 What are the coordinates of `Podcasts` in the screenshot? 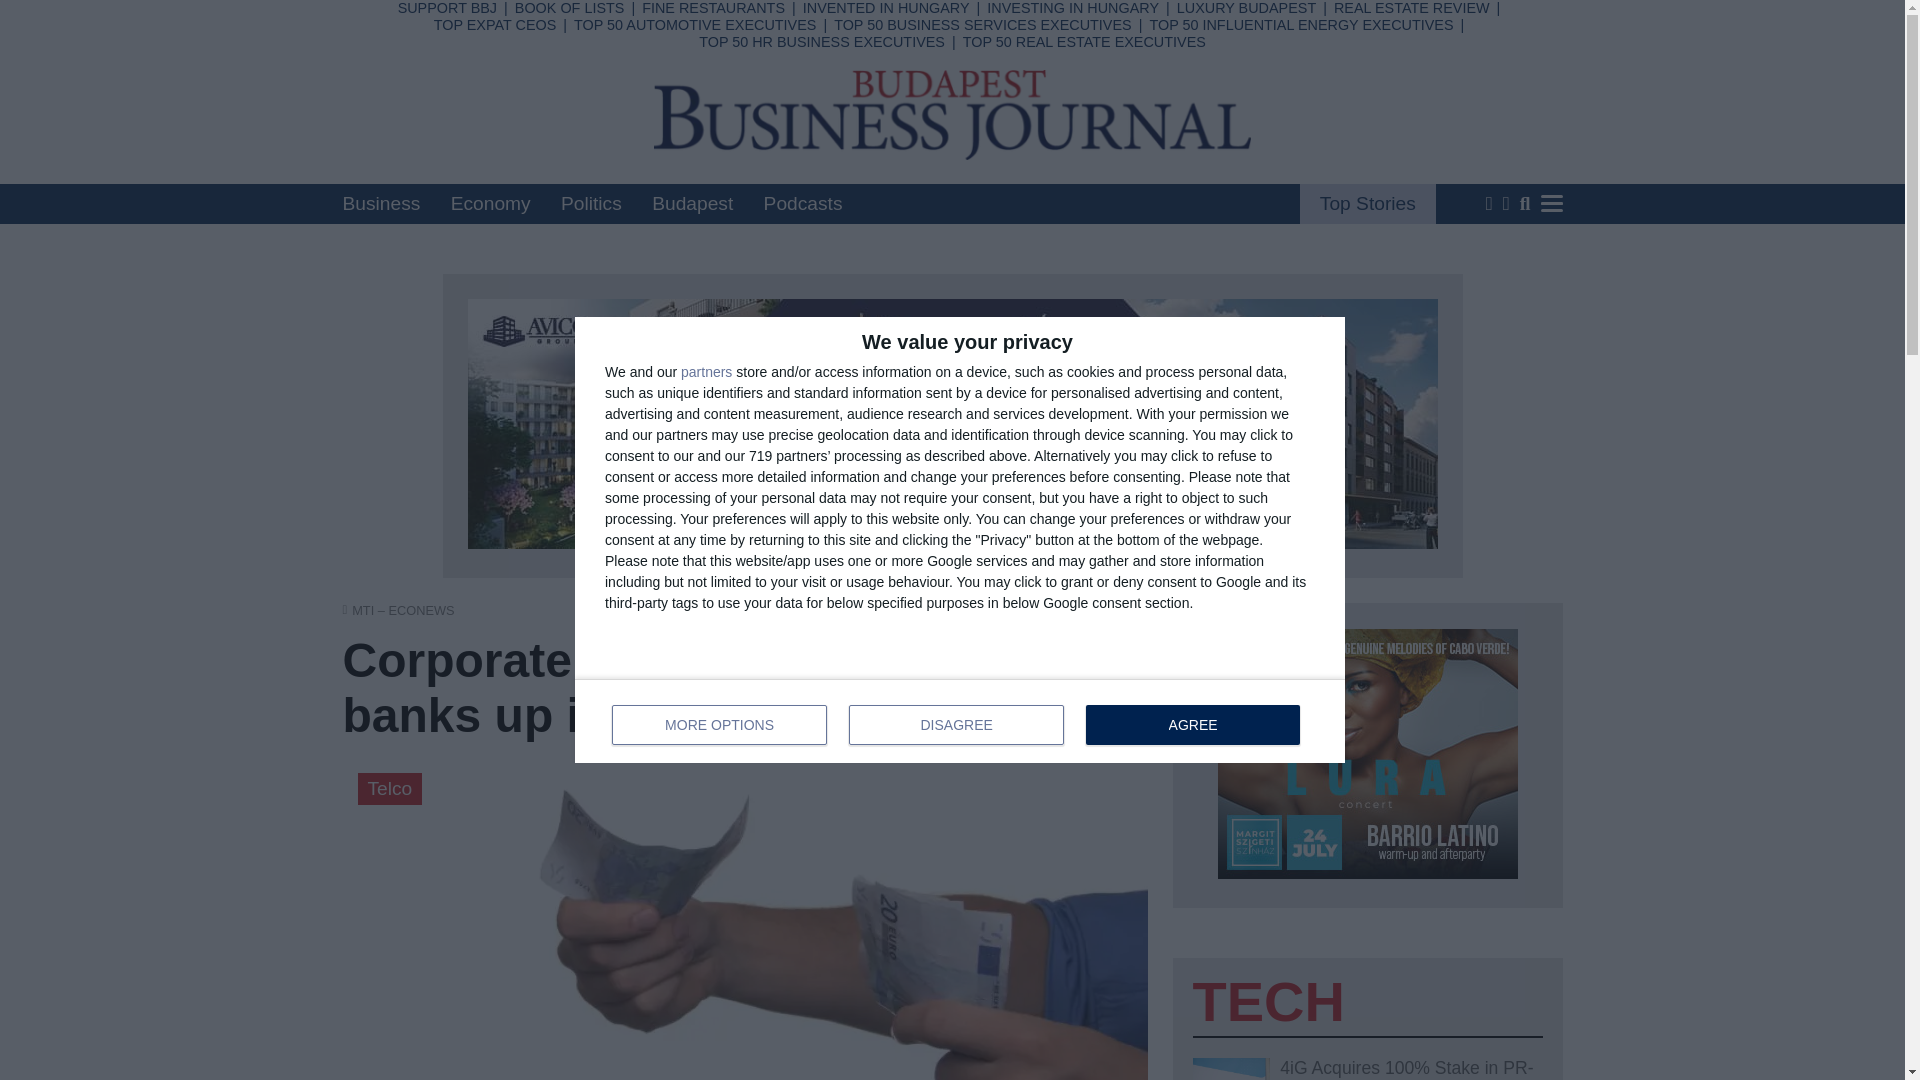 It's located at (803, 203).